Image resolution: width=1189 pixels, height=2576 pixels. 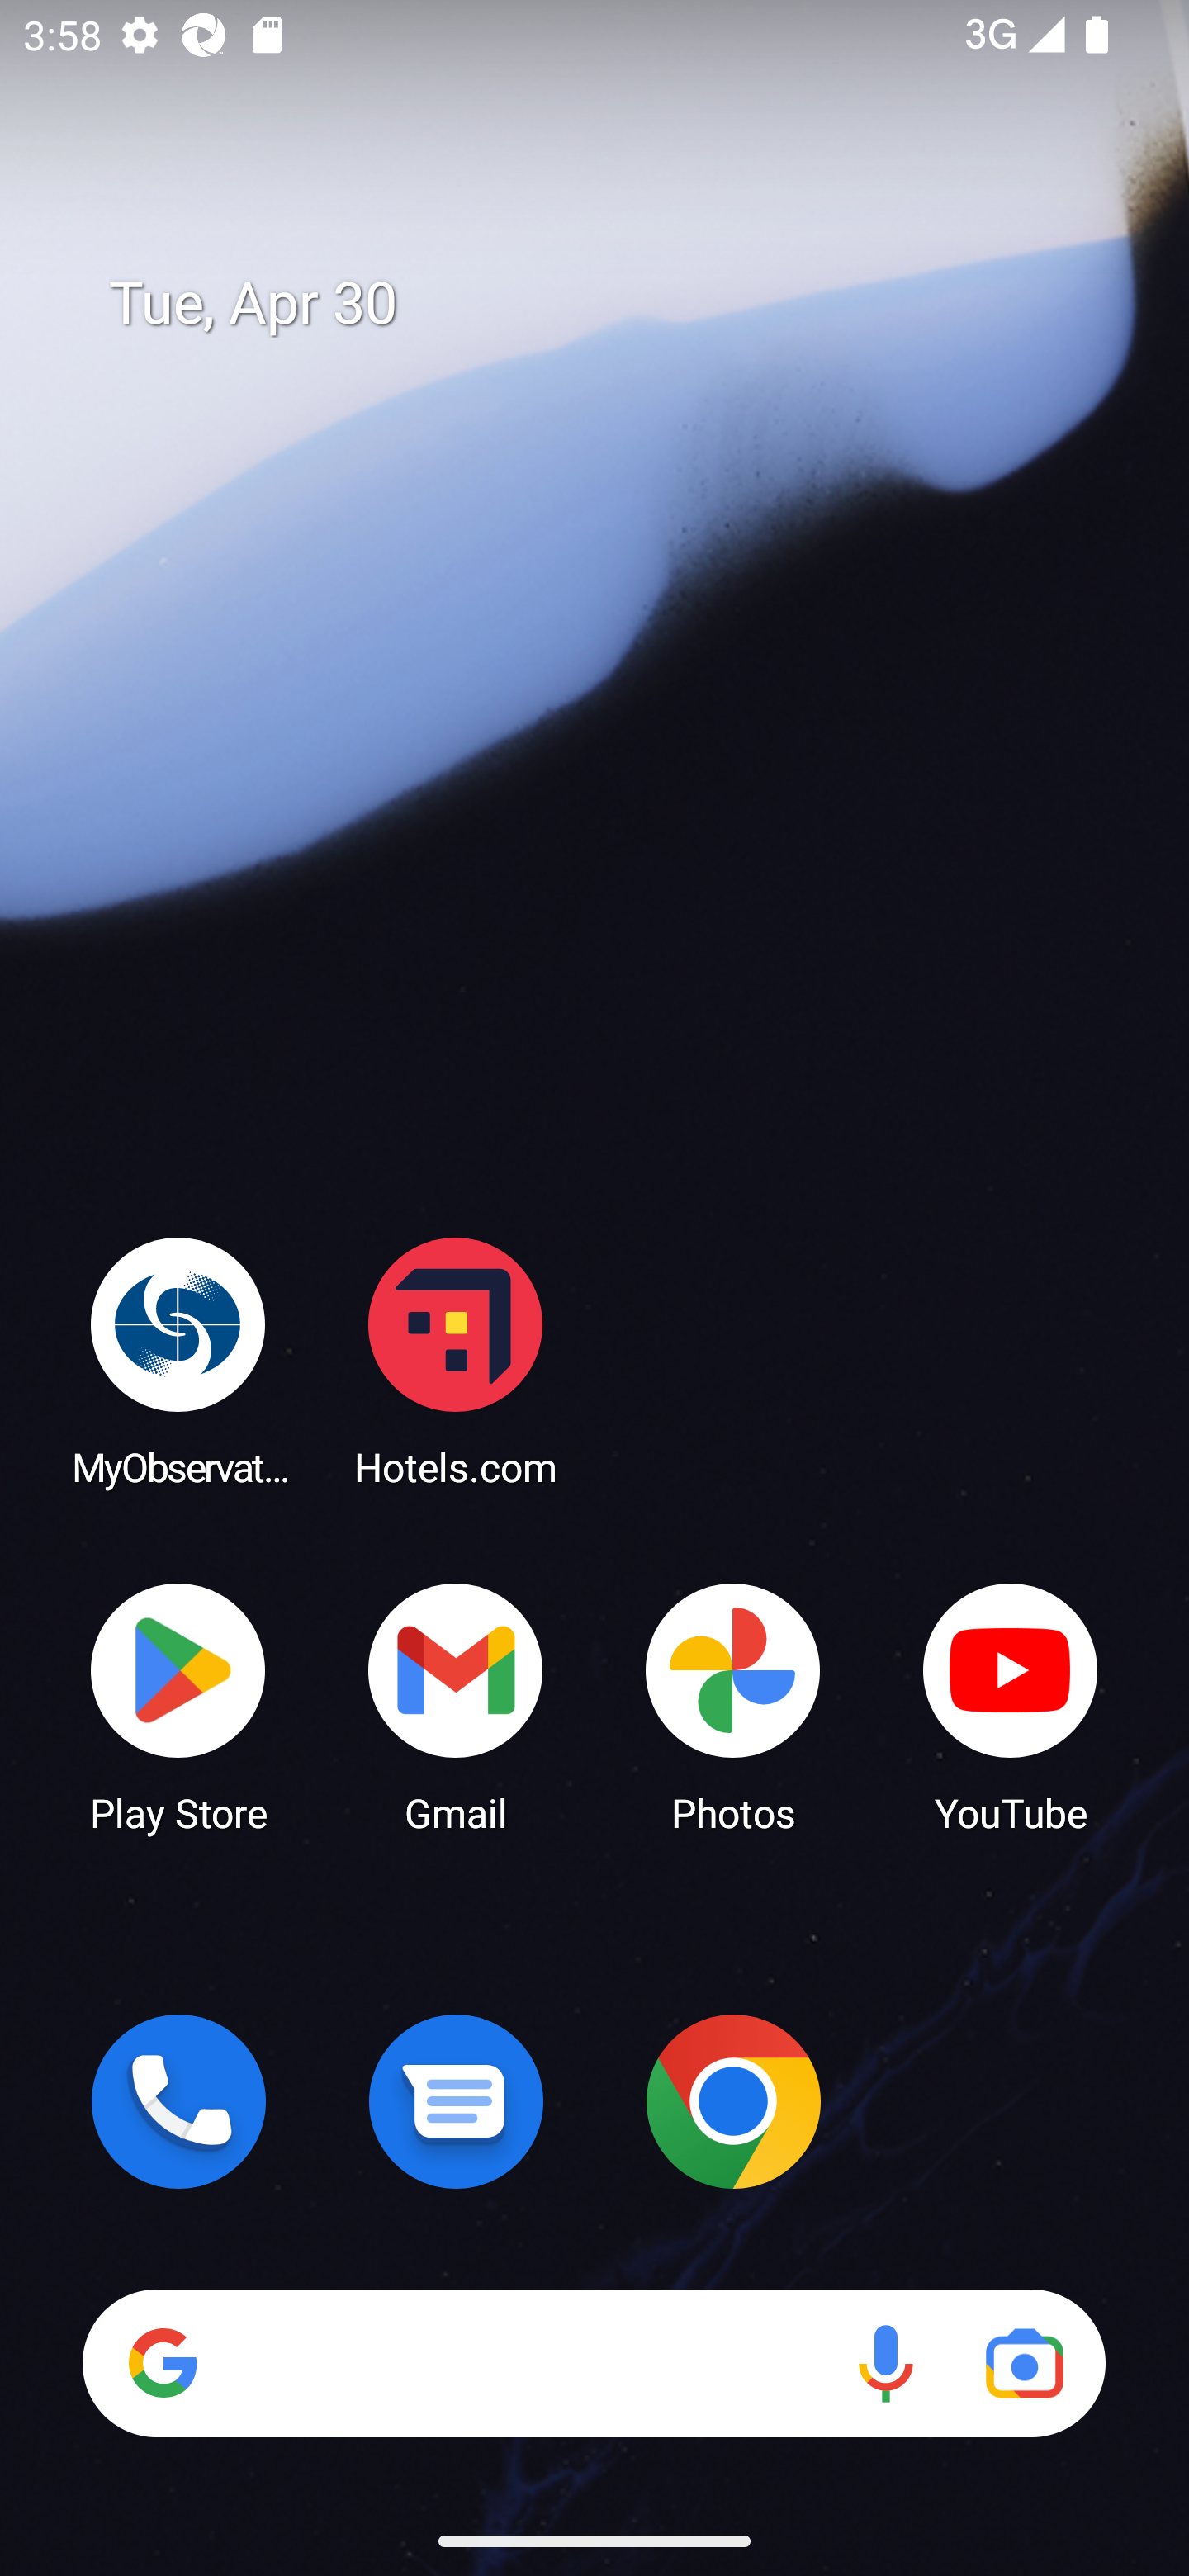 What do you see at coordinates (733, 1706) in the screenshot?
I see `Photos` at bounding box center [733, 1706].